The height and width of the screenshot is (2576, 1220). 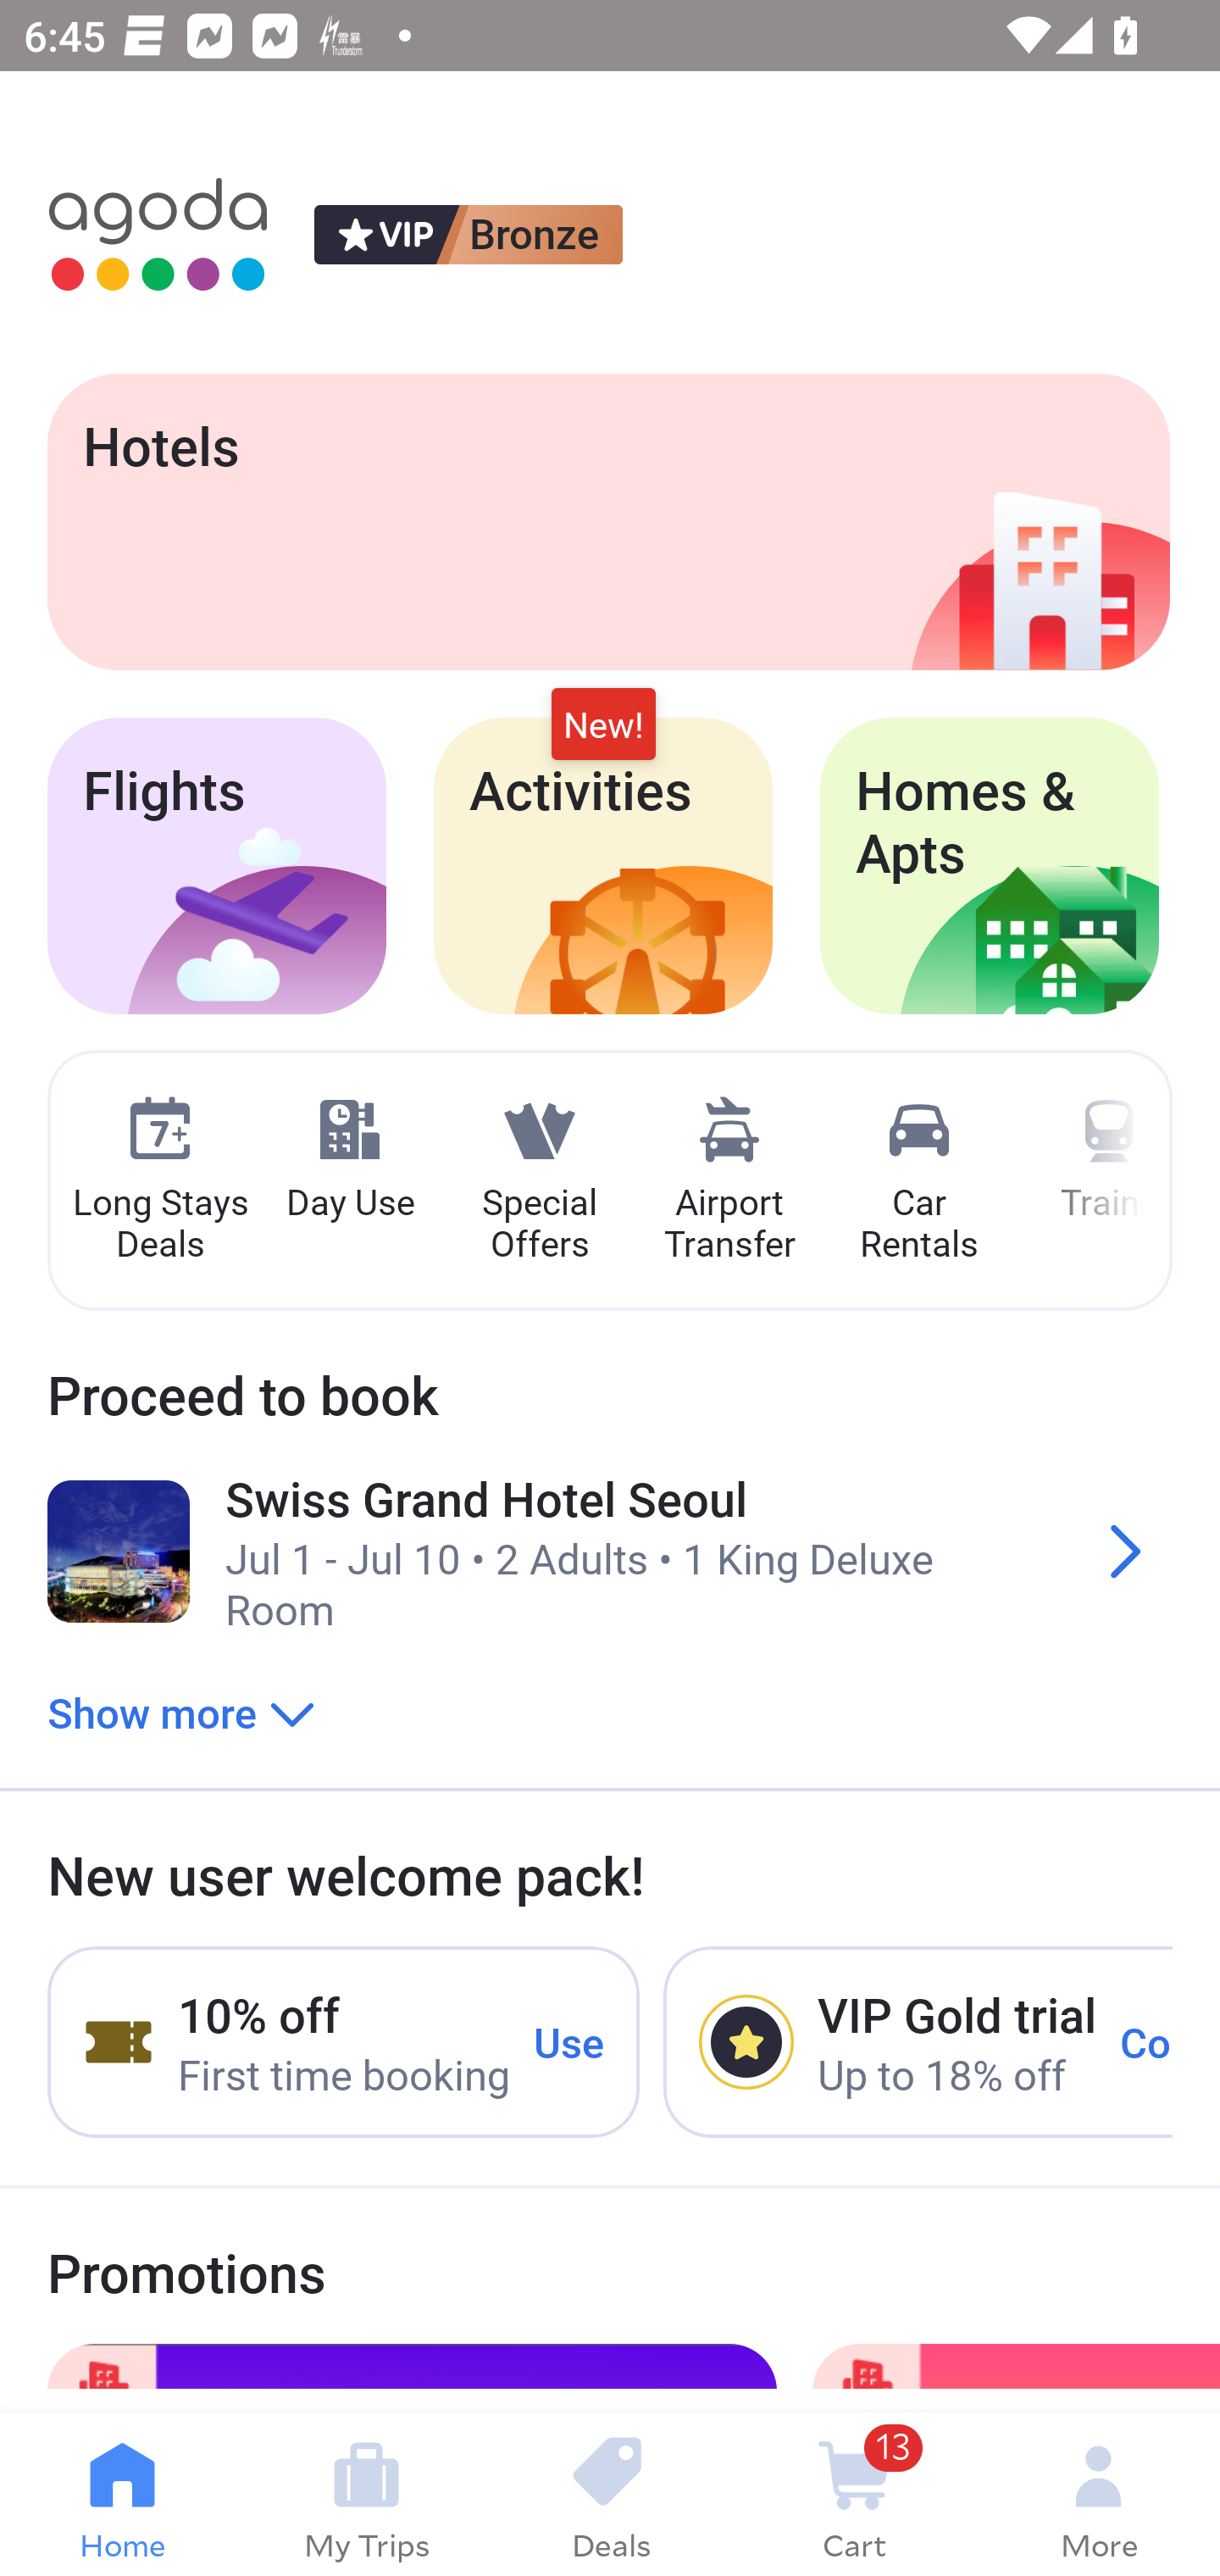 What do you see at coordinates (1098, 2495) in the screenshot?
I see `More` at bounding box center [1098, 2495].